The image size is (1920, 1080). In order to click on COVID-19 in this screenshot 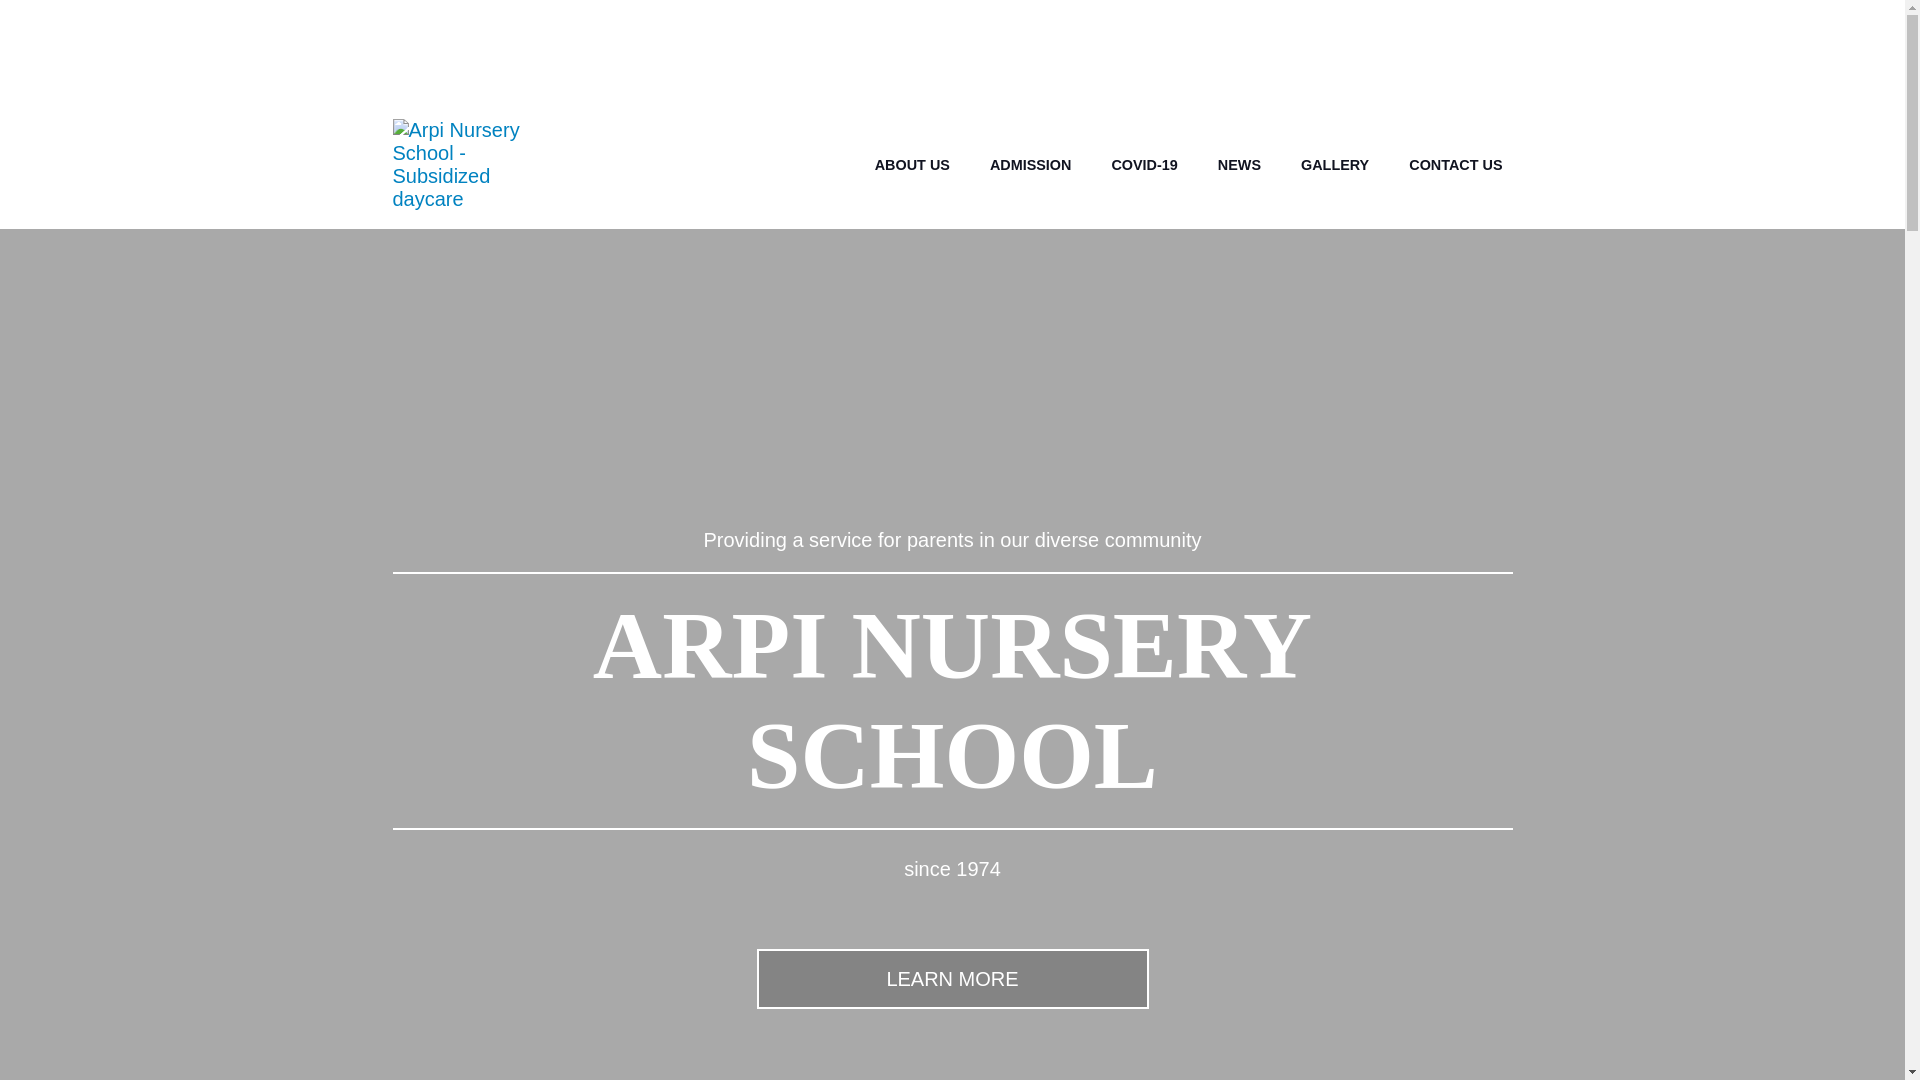, I will do `click(1144, 165)`.